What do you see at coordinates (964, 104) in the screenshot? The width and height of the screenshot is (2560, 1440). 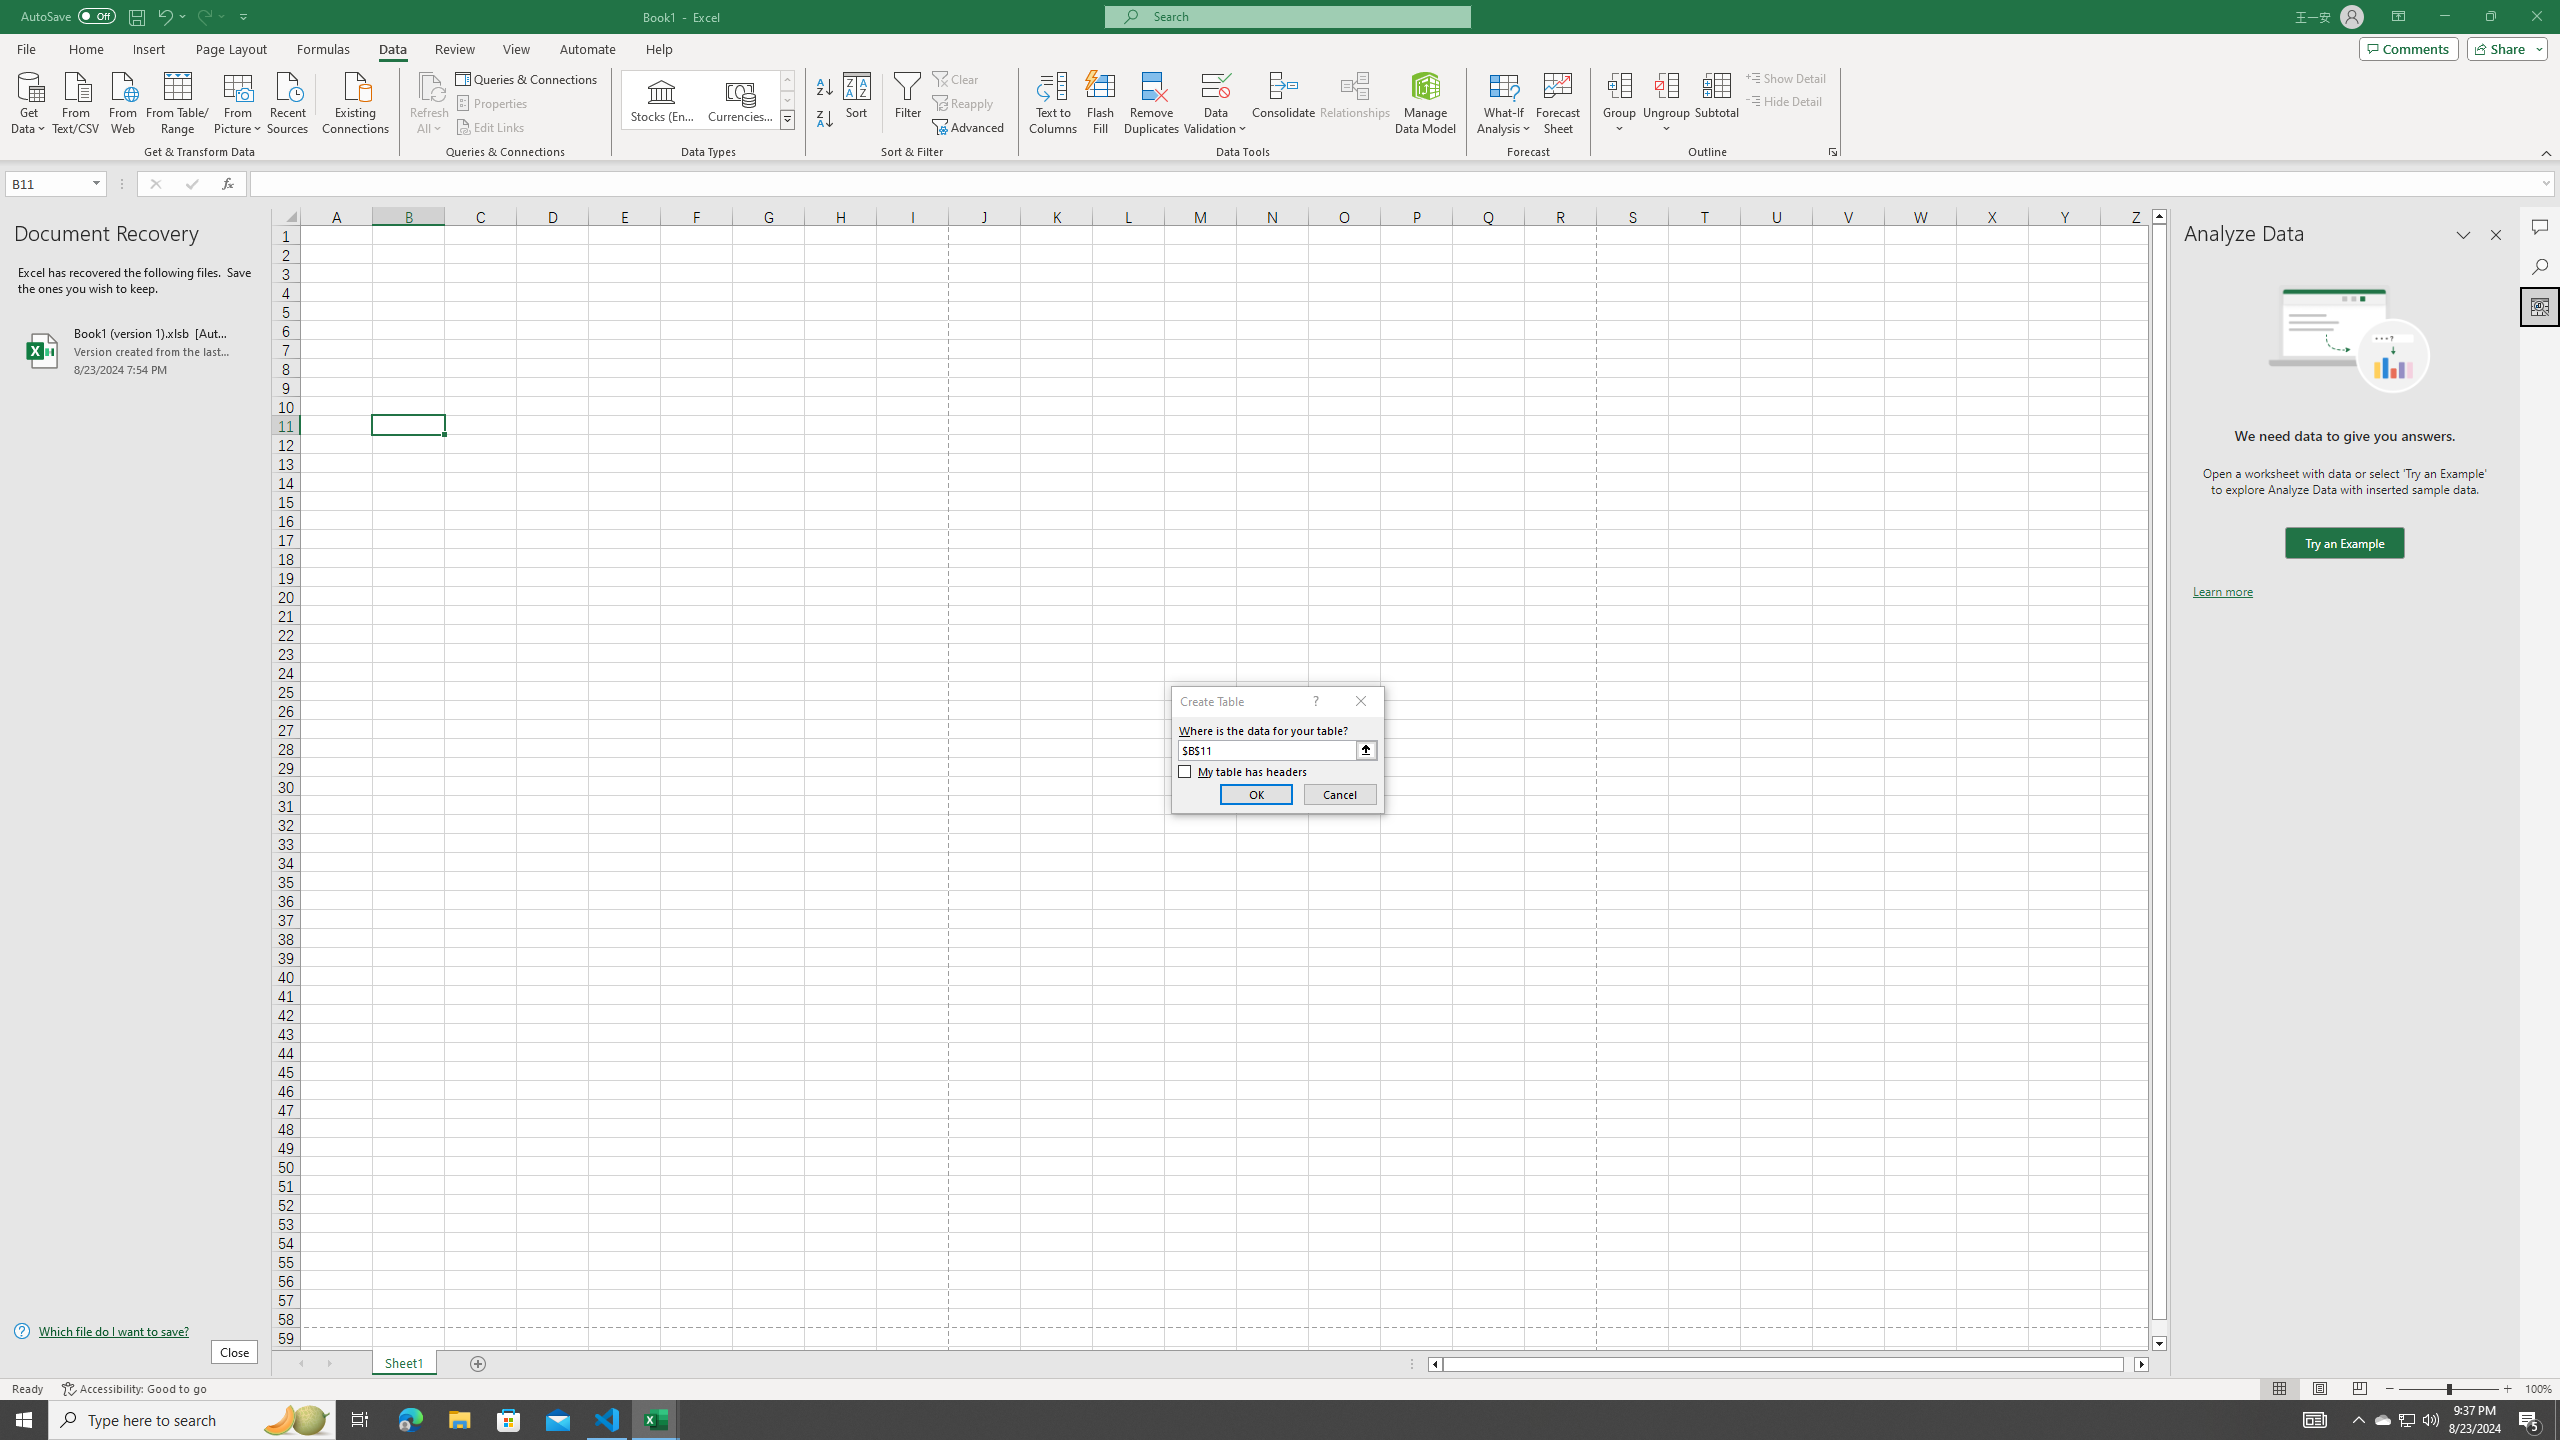 I see `Reapply` at bounding box center [964, 104].